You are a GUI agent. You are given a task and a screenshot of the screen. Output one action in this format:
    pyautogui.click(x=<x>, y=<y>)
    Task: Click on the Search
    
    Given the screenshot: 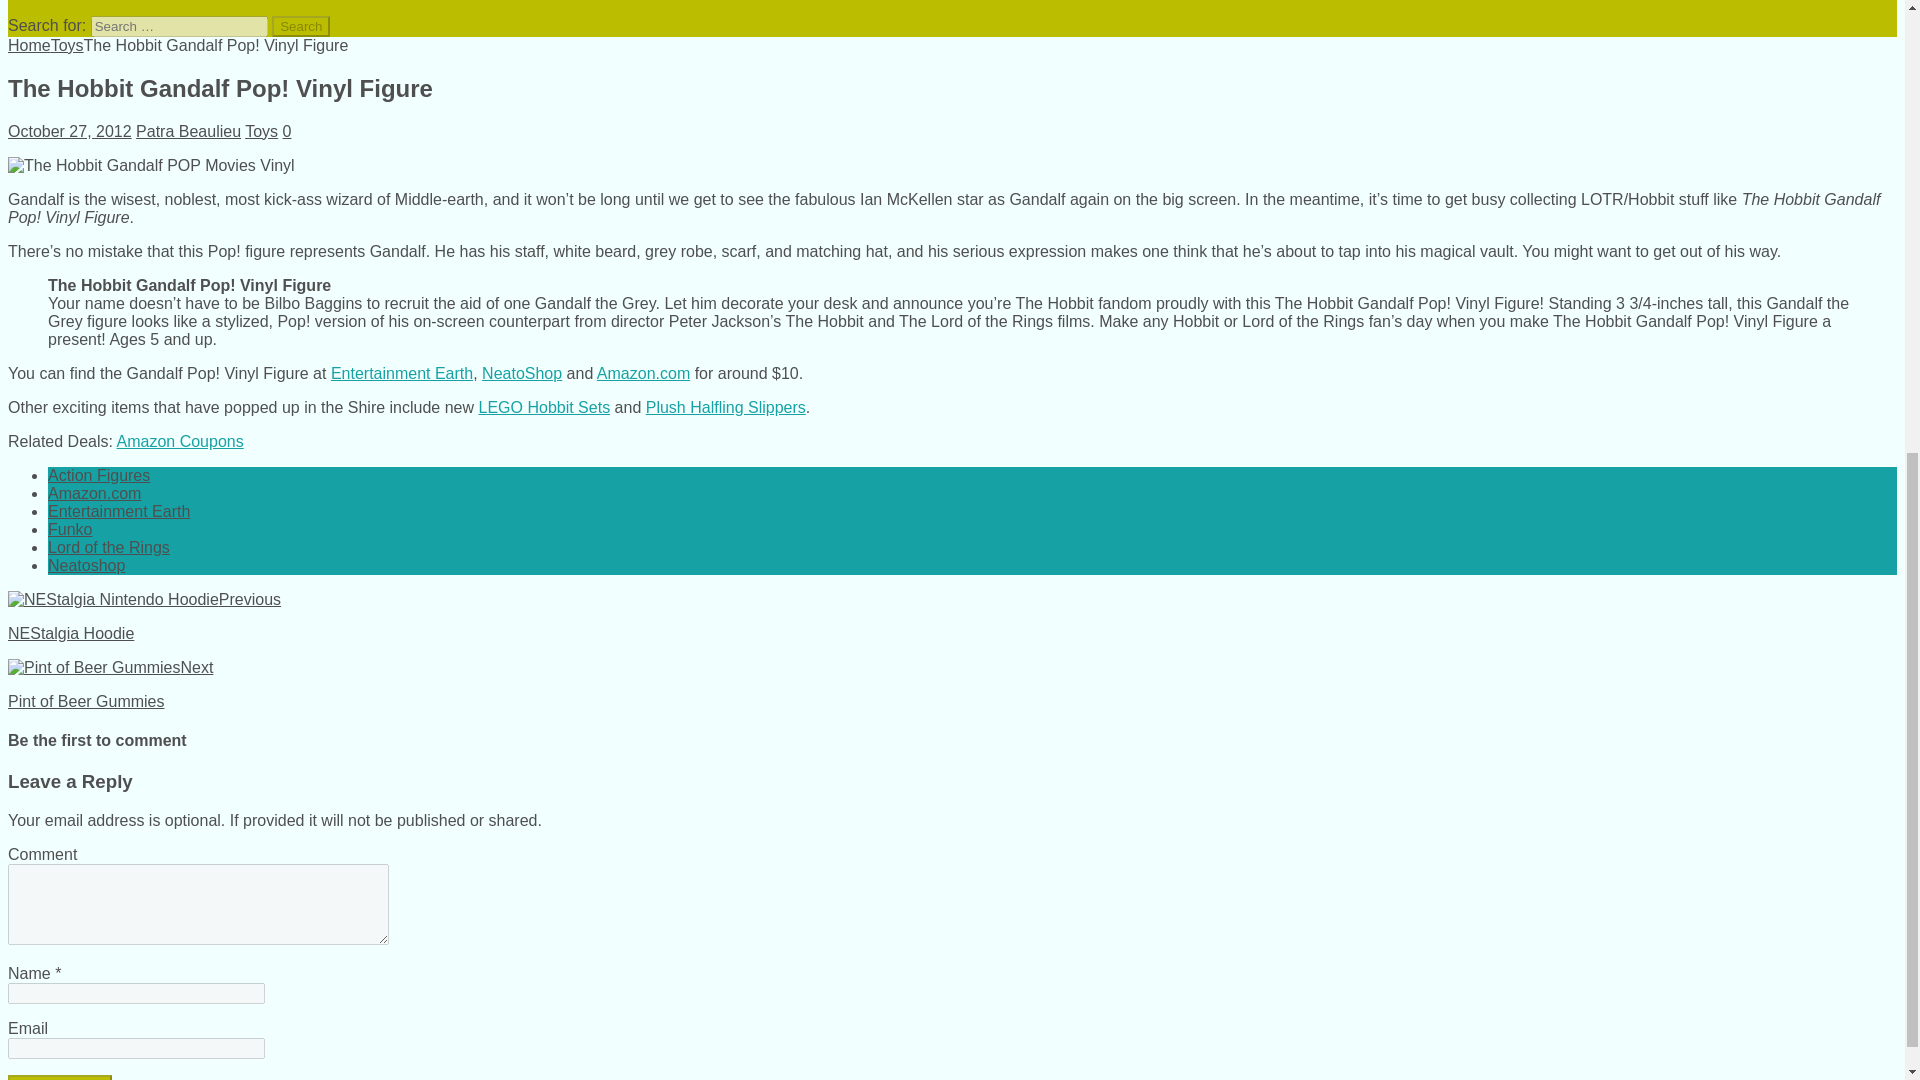 What is the action you would take?
    pyautogui.click(x=301, y=26)
    